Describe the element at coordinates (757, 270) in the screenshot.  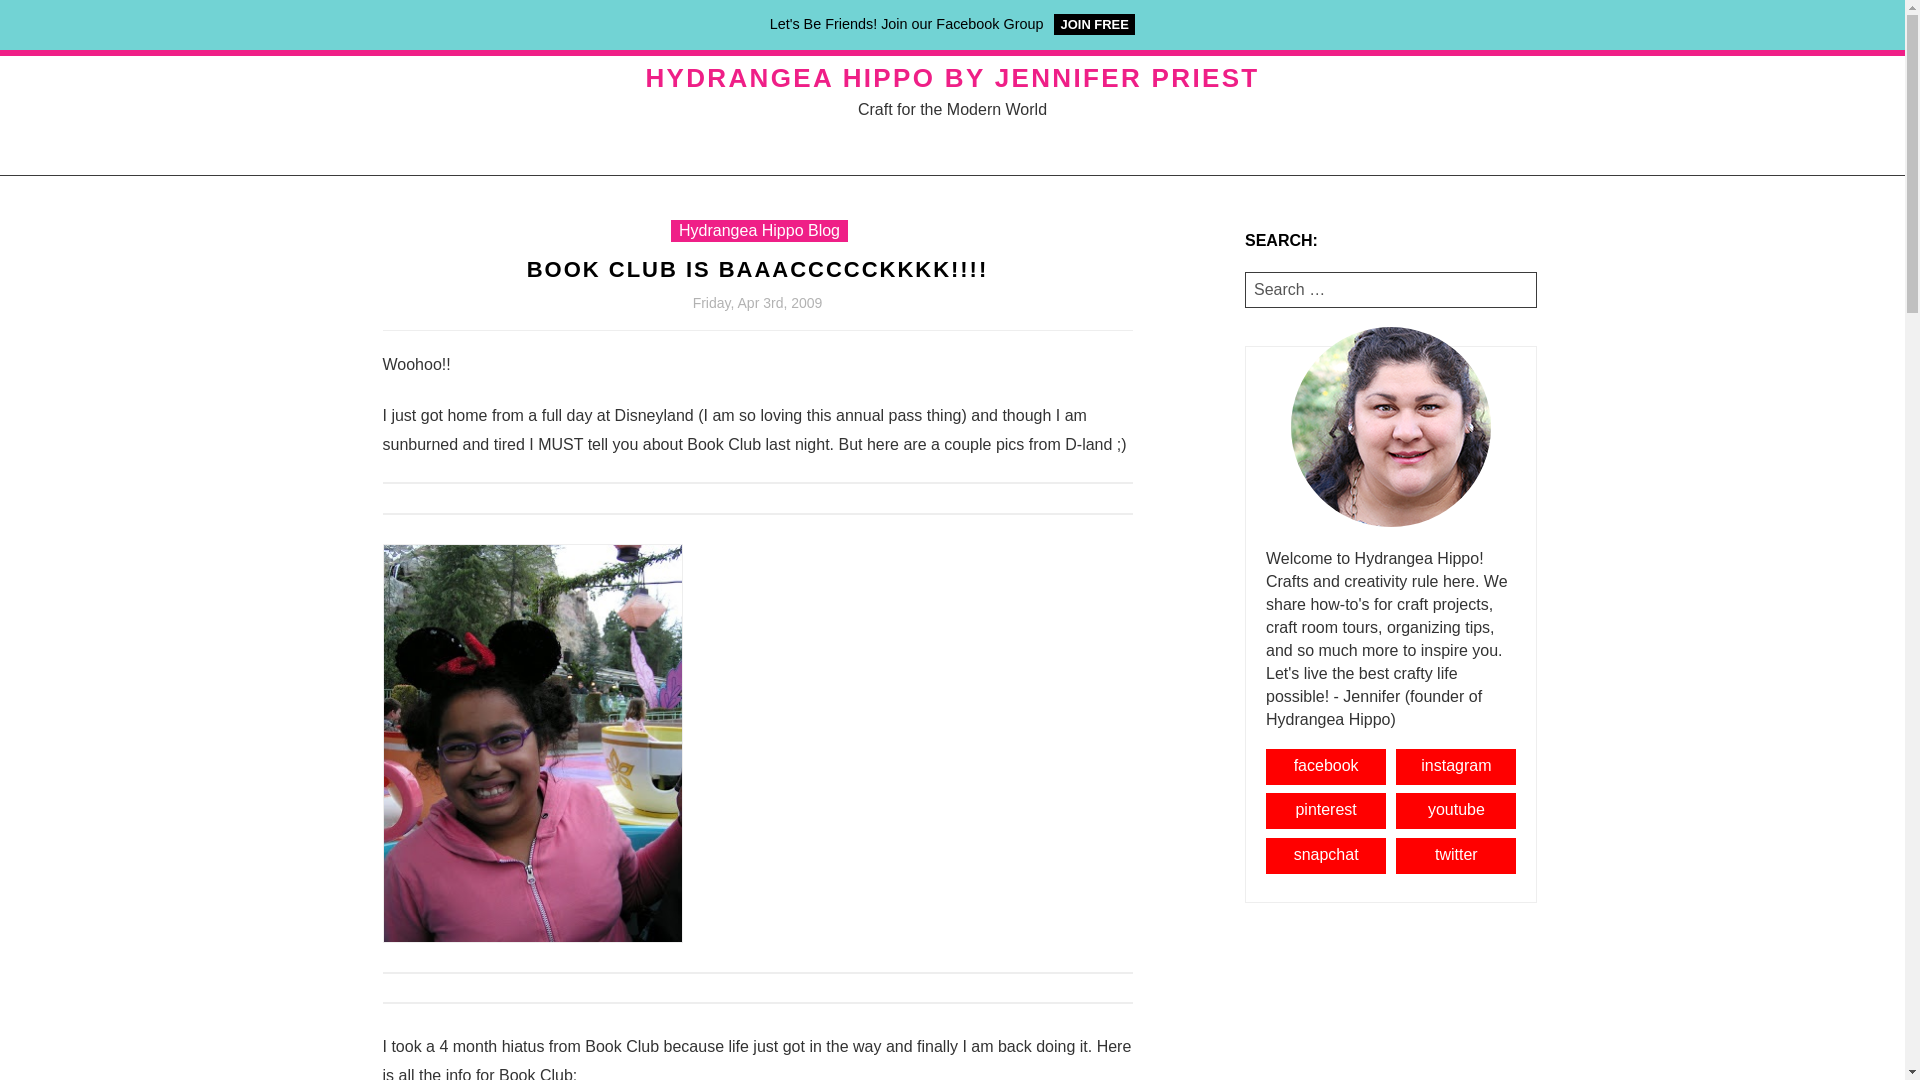
I see `Book Club is BAAACCCCCKKKK!!!!` at that location.